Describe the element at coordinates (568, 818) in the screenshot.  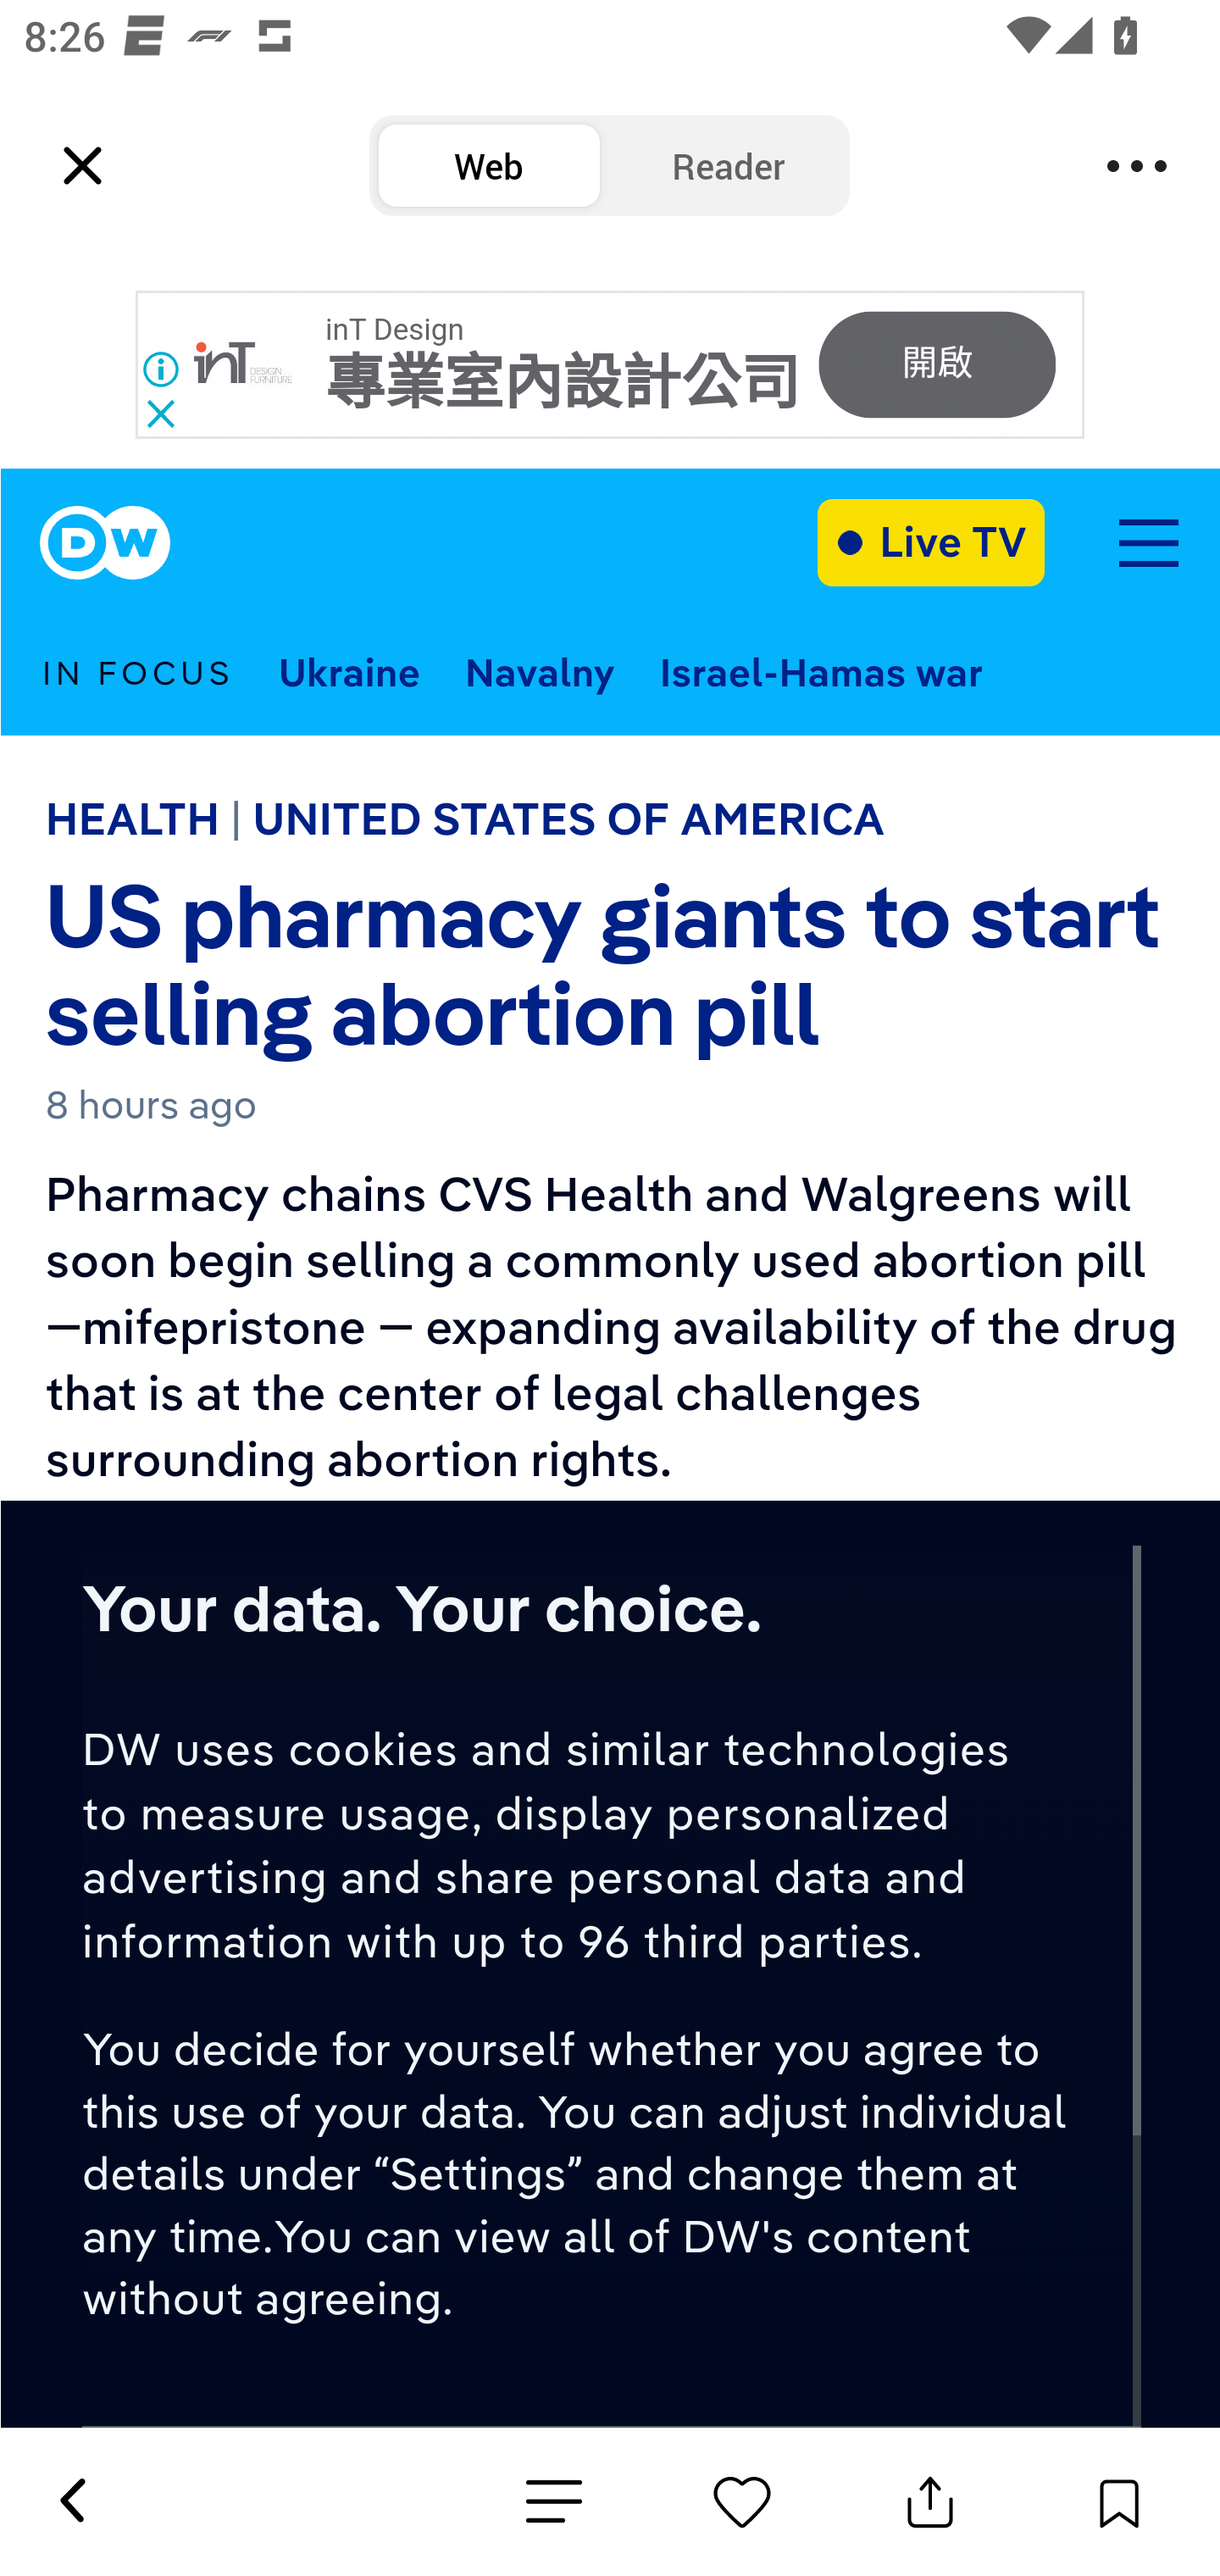
I see `UNITED STATES OF AMERICA` at that location.